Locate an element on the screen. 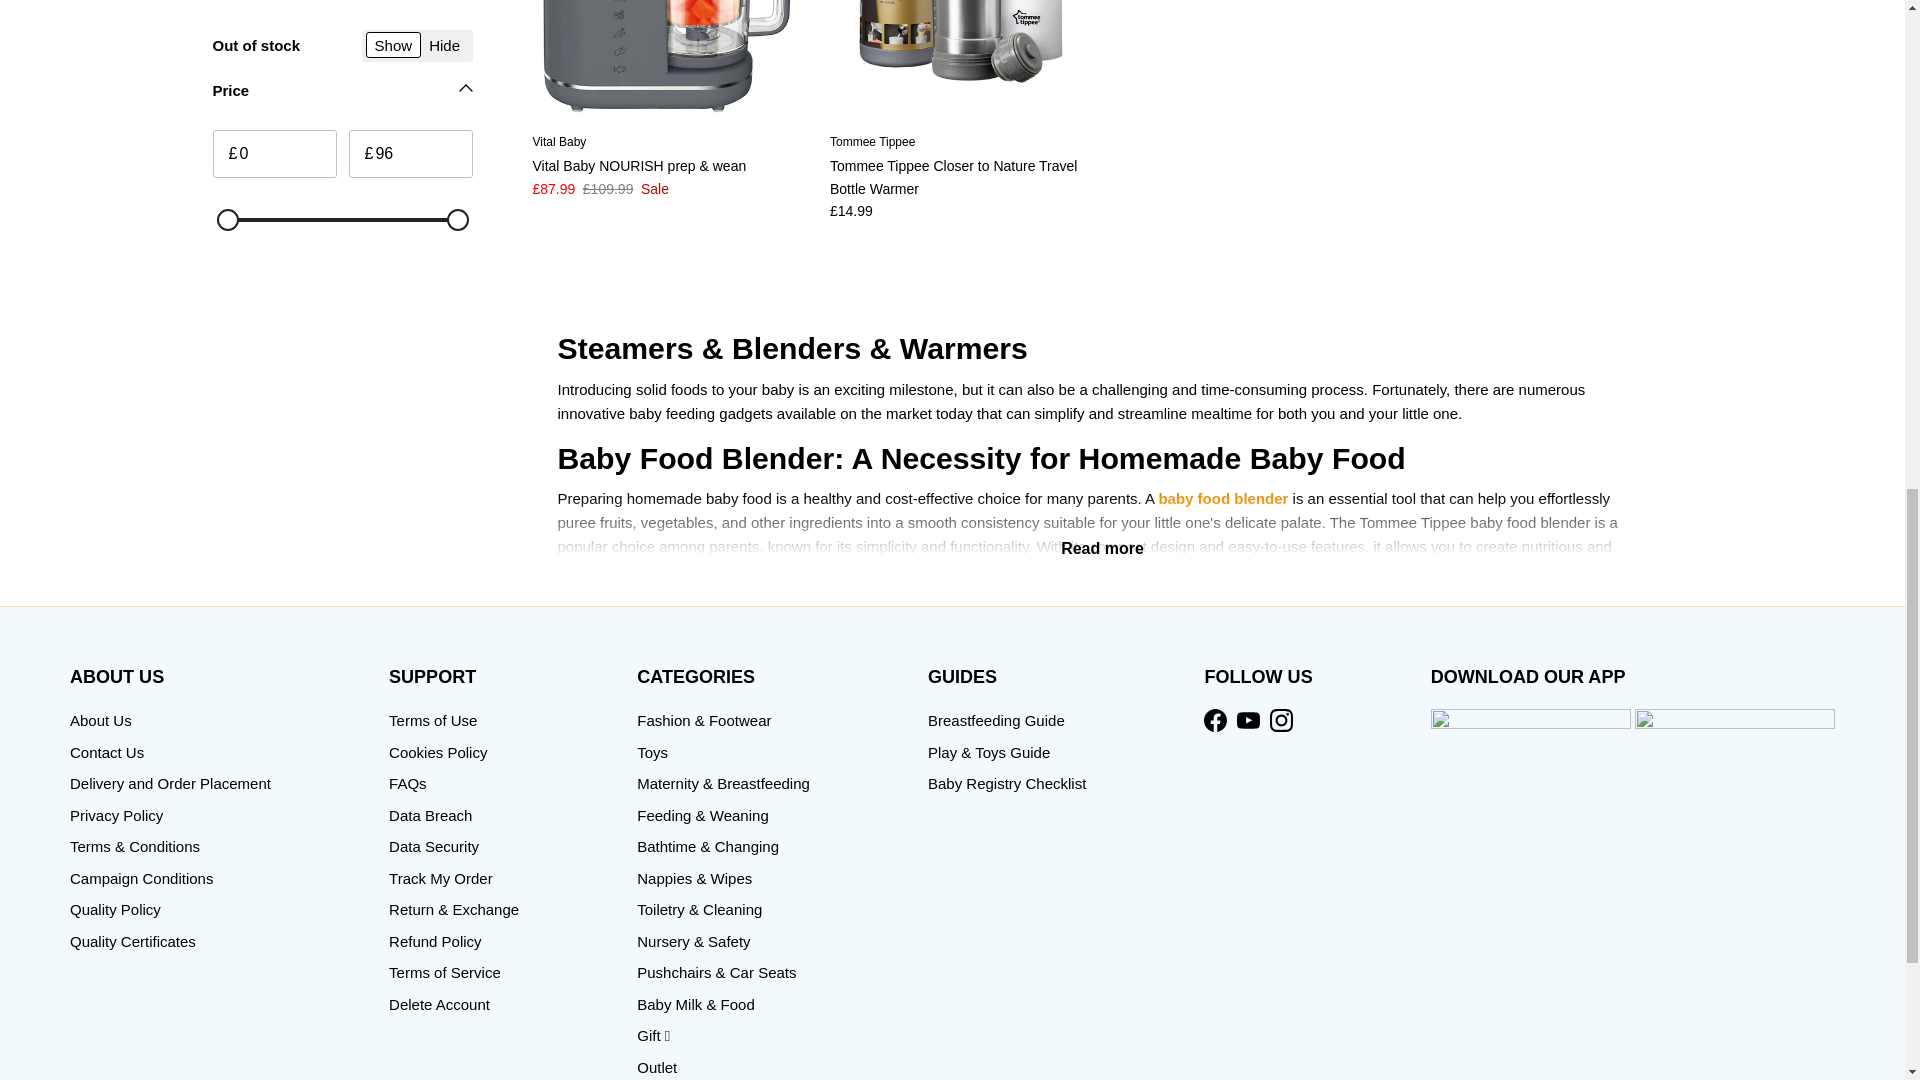 The image size is (1920, 1080). ebebek on Instagram is located at coordinates (1280, 720).